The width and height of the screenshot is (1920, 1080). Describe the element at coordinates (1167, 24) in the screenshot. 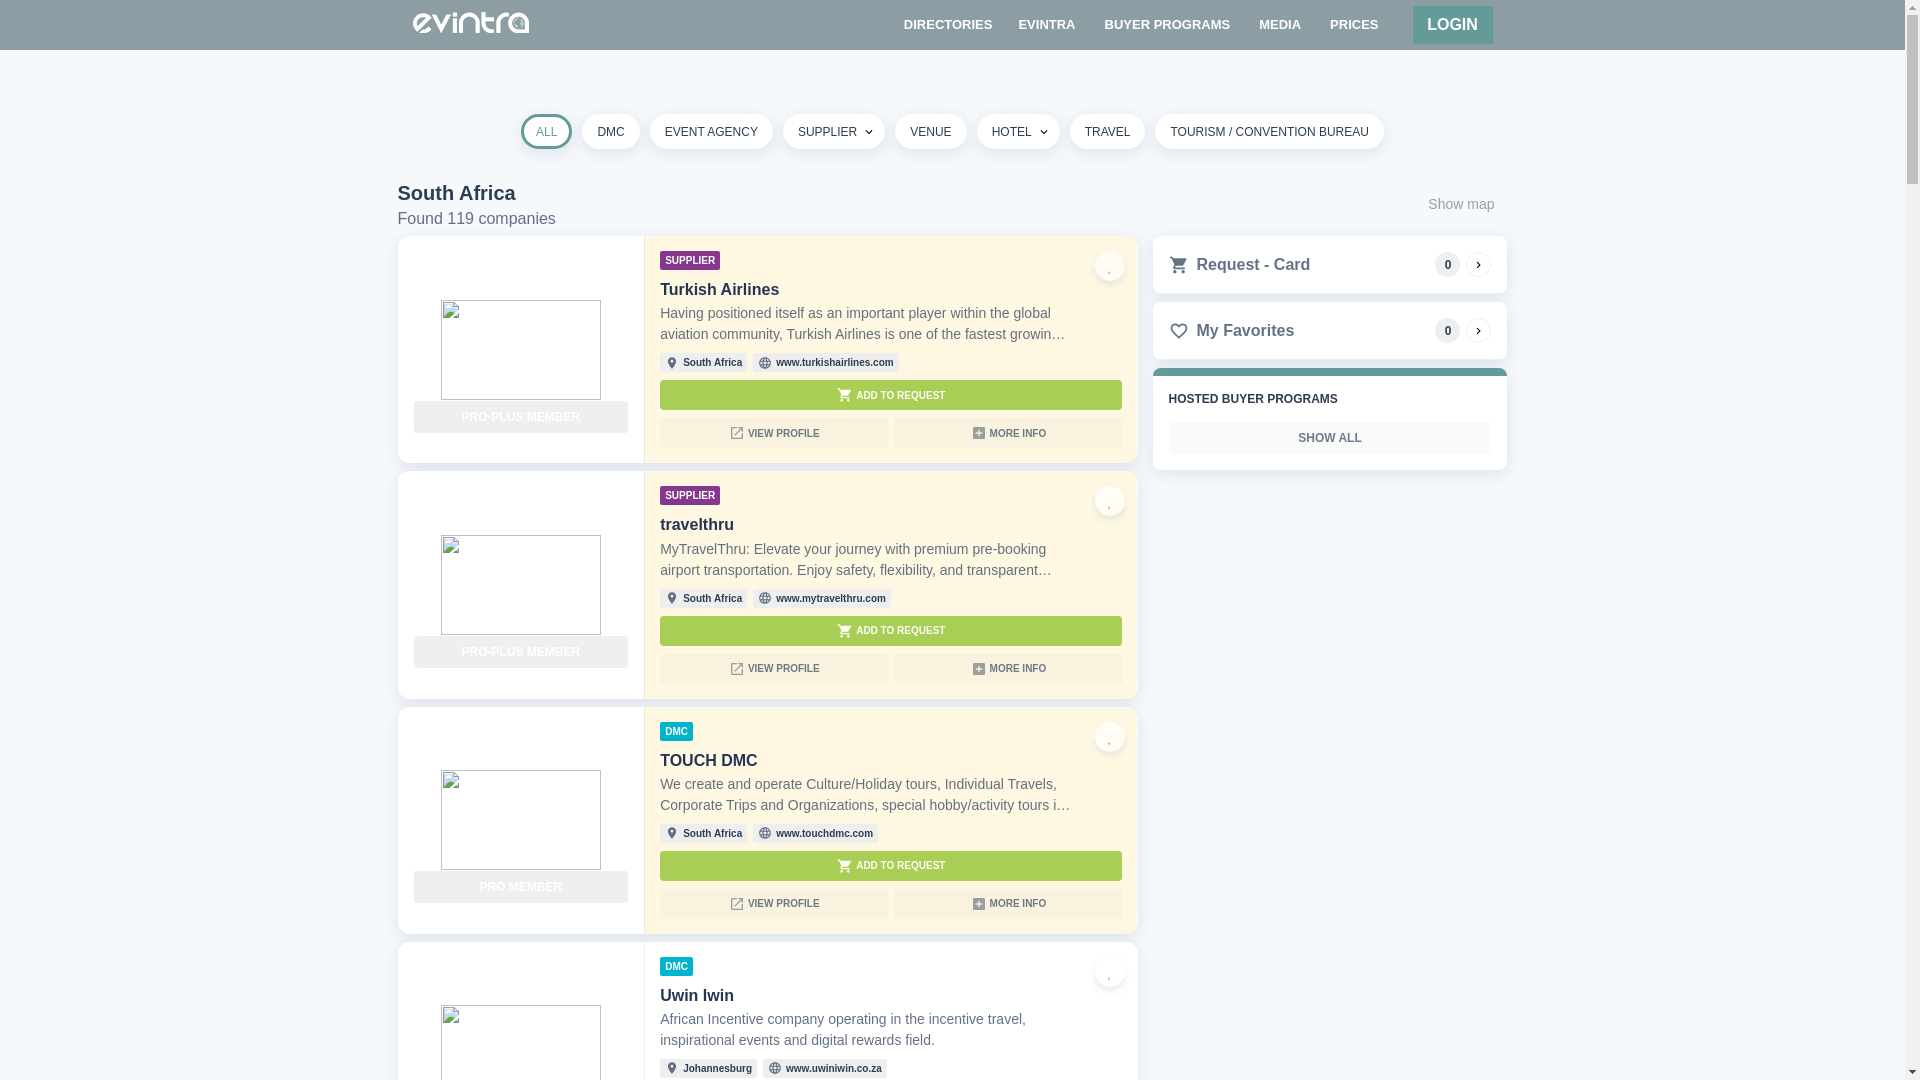

I see `Hosted Buyer Programs and Fam Trips` at that location.